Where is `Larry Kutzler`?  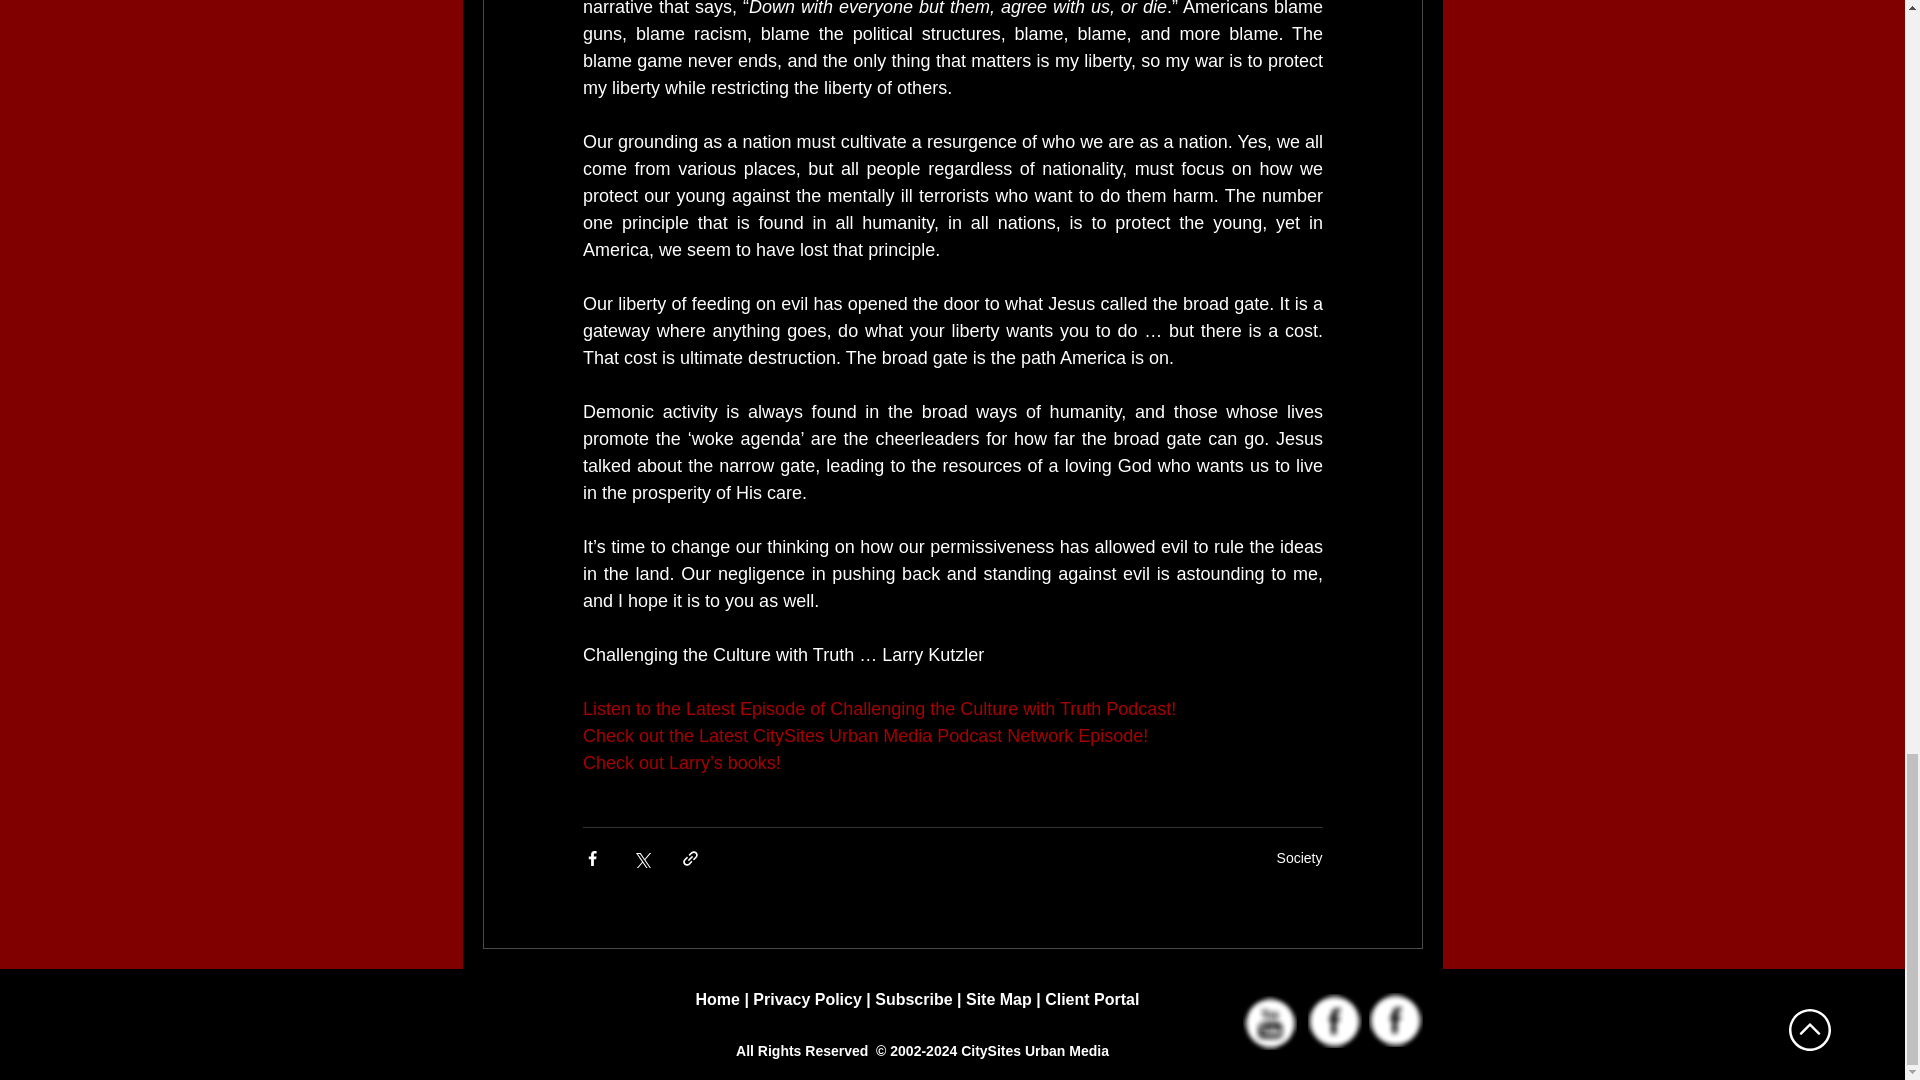 Larry Kutzler is located at coordinates (1334, 1020).